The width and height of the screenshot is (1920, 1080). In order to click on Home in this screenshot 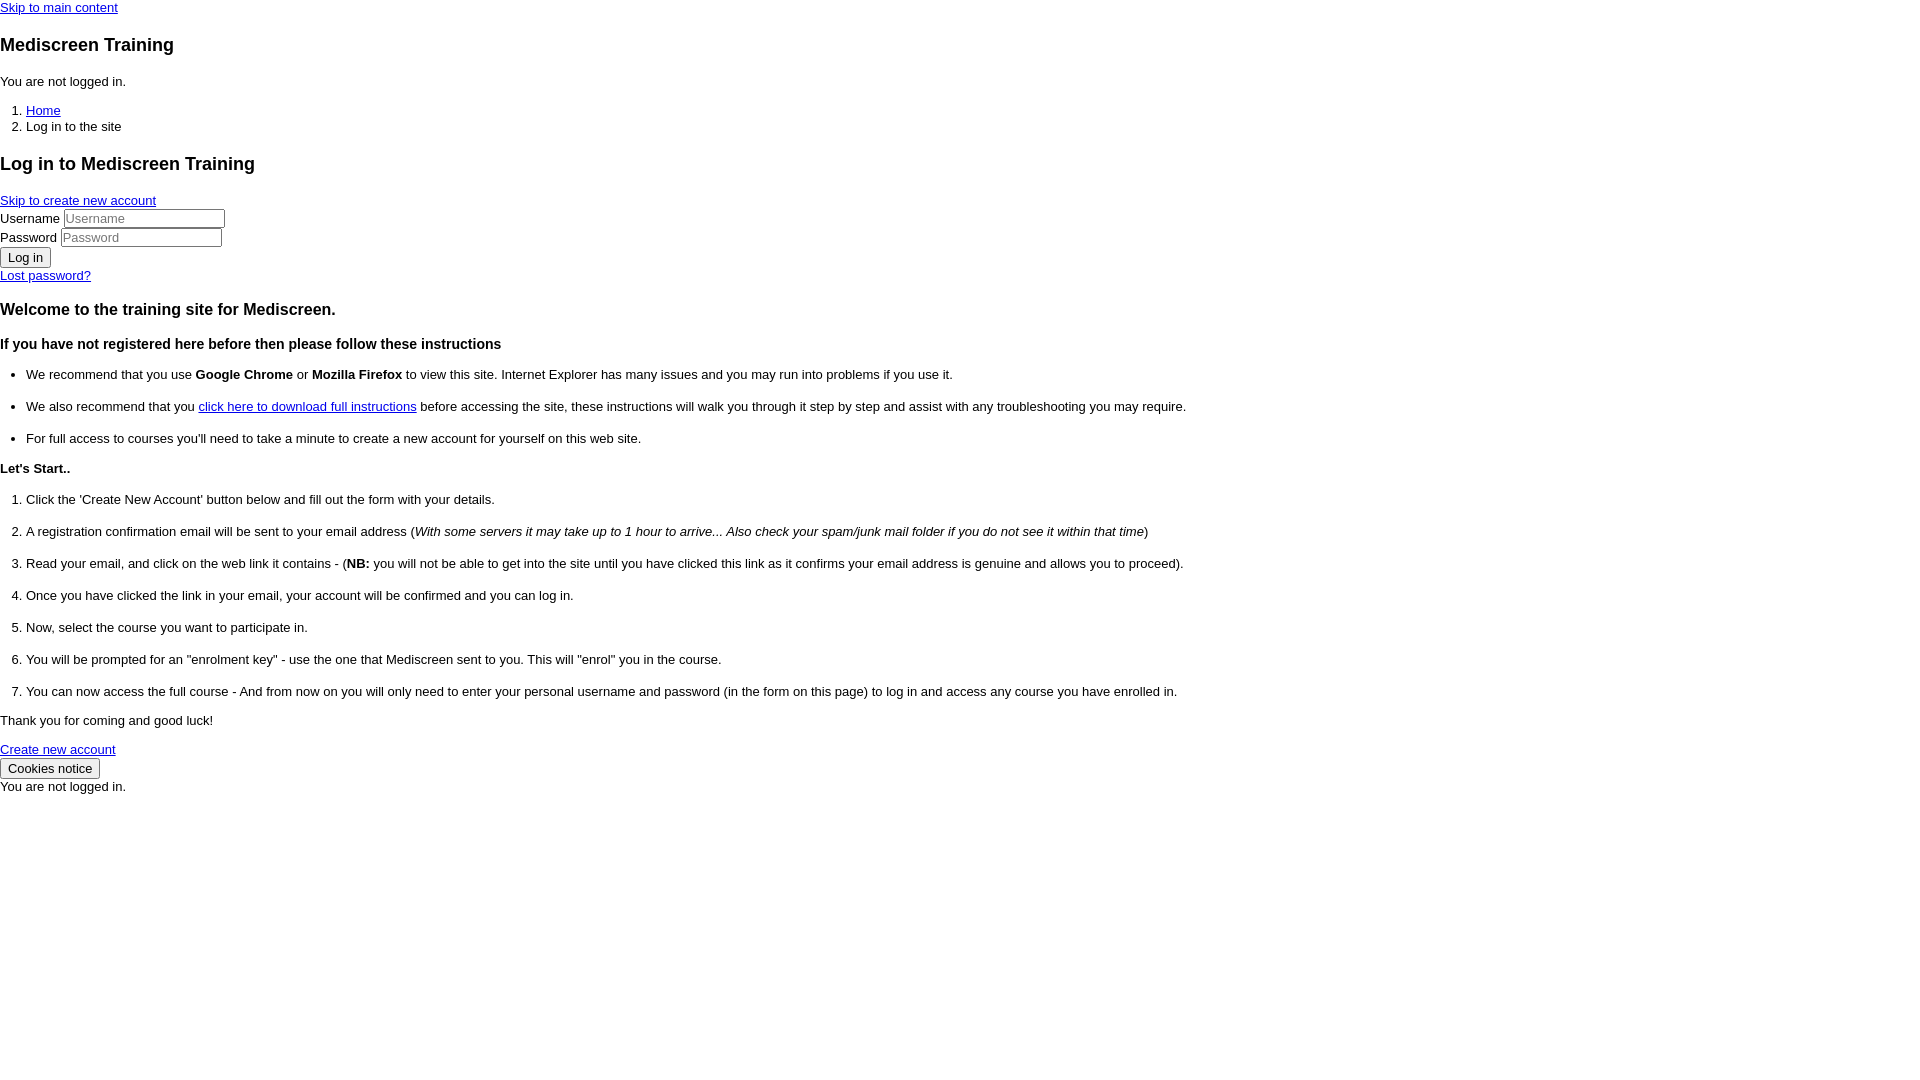, I will do `click(44, 110)`.